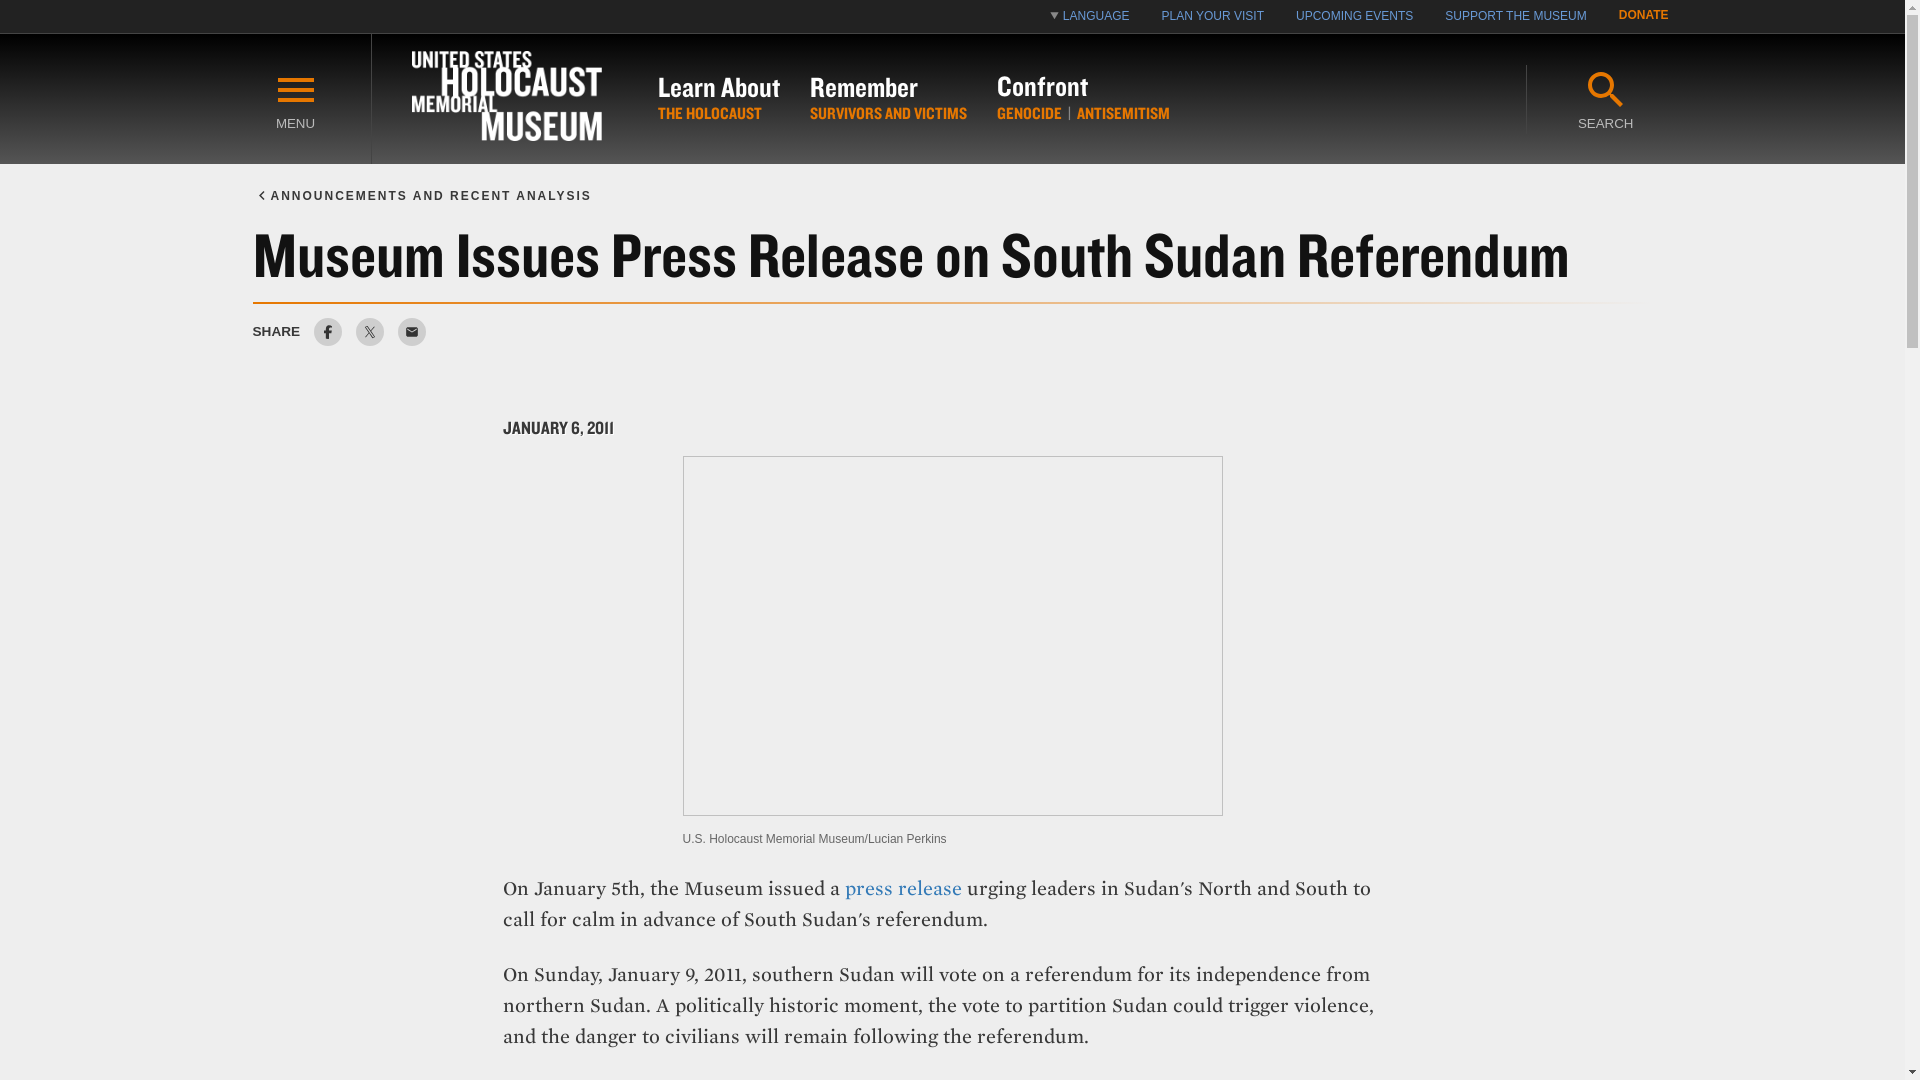 Image resolution: width=1920 pixels, height=1080 pixels. I want to click on SUPPORT THE MUSEUM, so click(1514, 16).